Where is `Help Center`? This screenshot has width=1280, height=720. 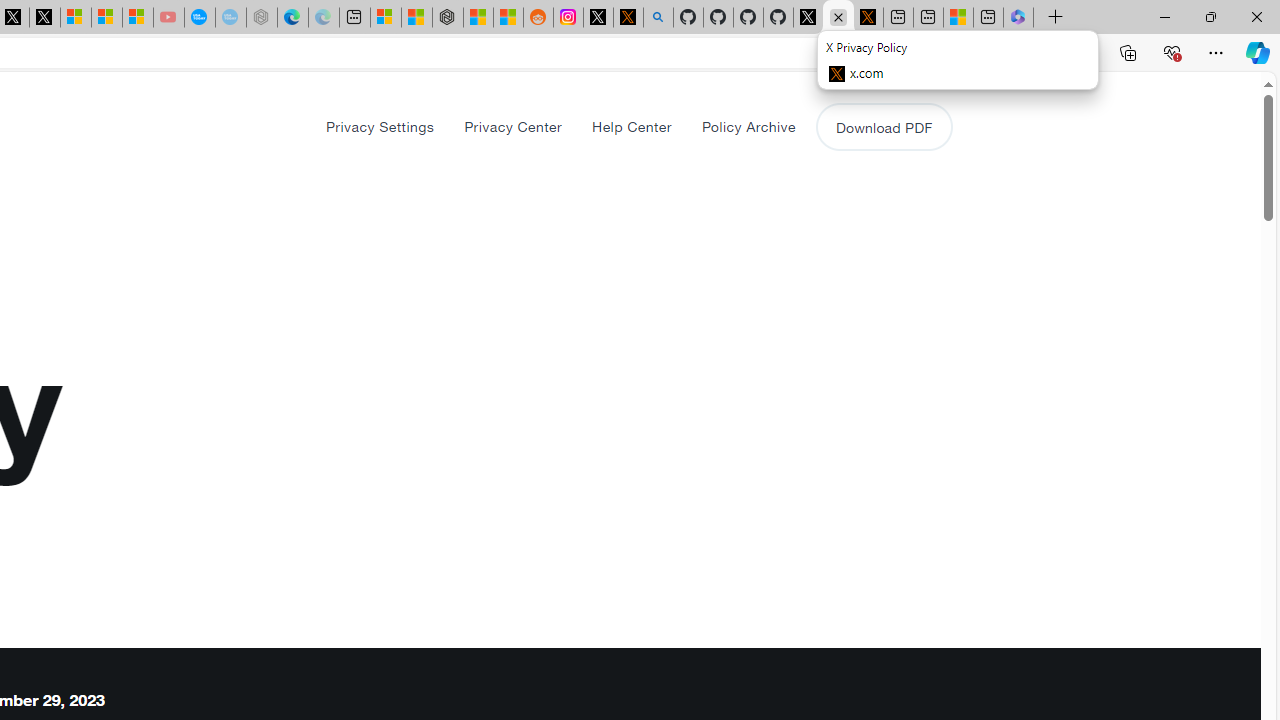 Help Center is located at coordinates (632, 126).